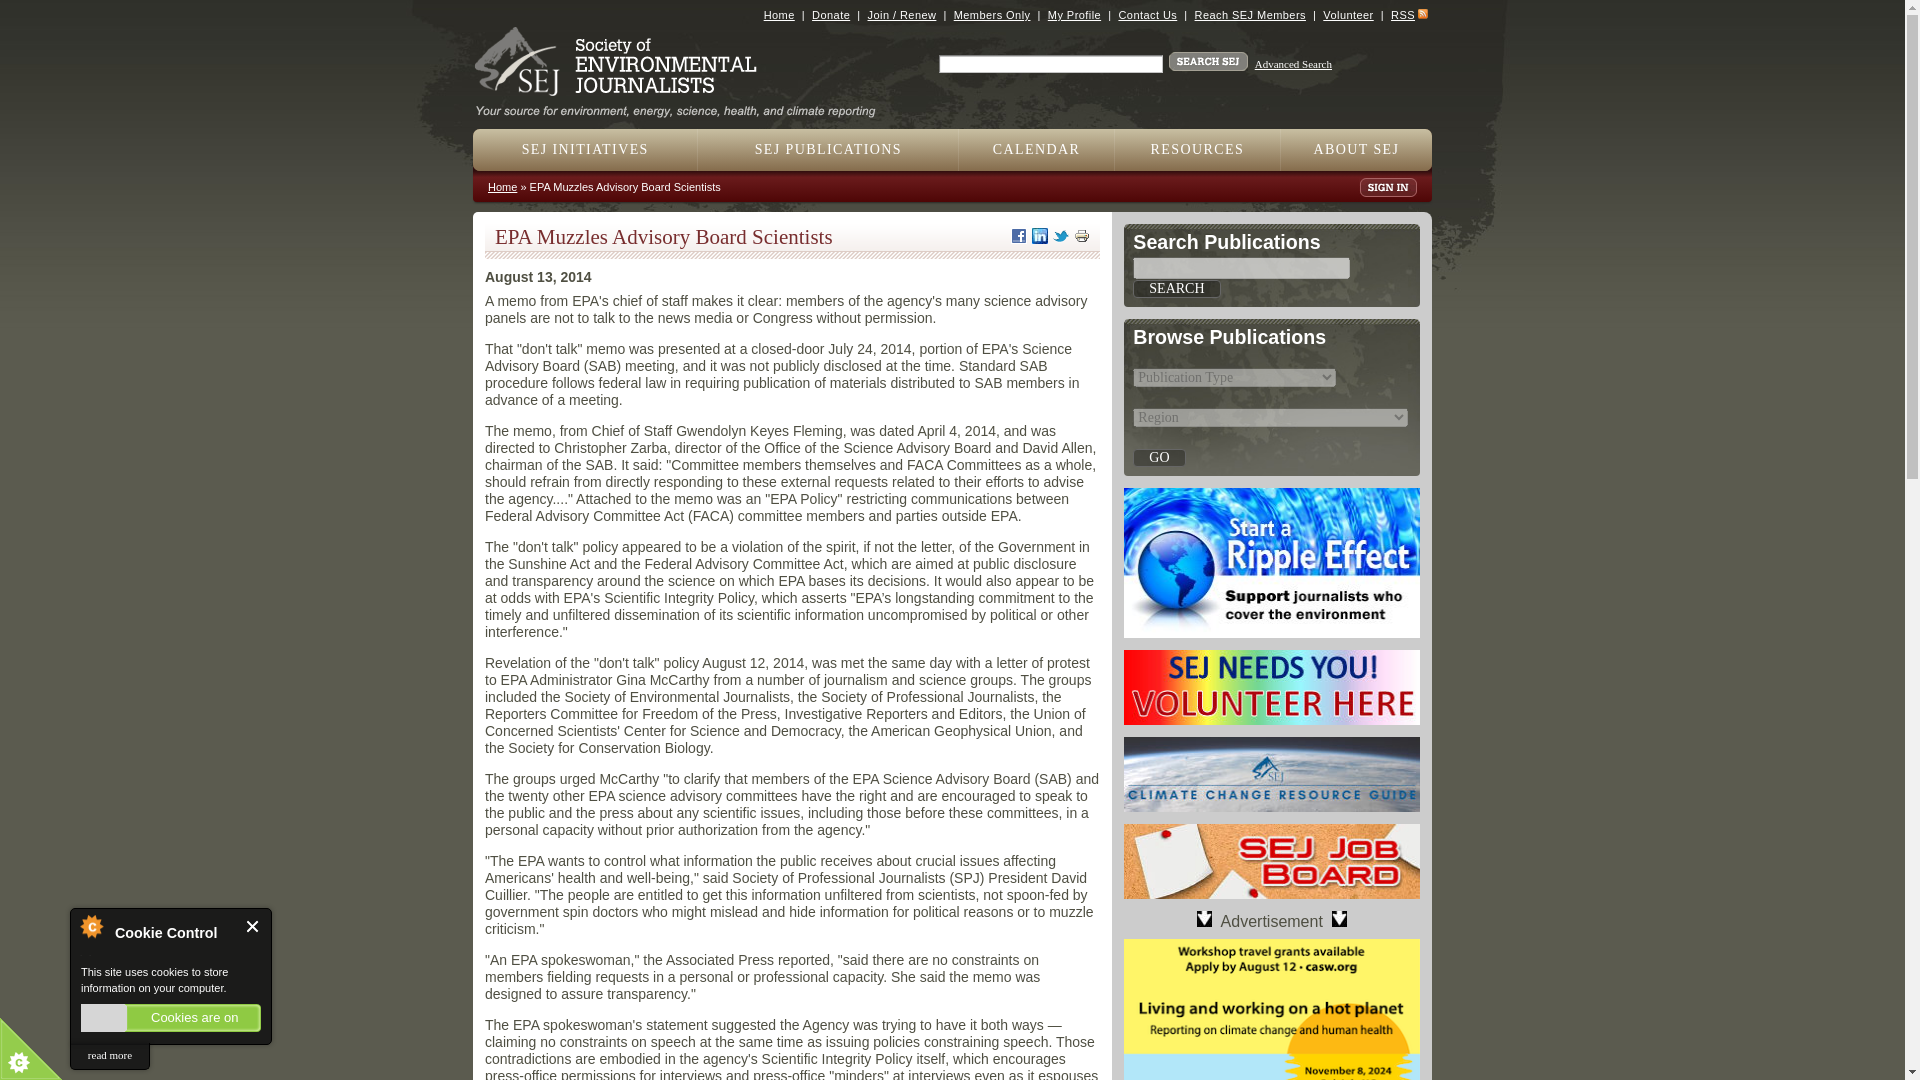  I want to click on read more, so click(109, 1056).